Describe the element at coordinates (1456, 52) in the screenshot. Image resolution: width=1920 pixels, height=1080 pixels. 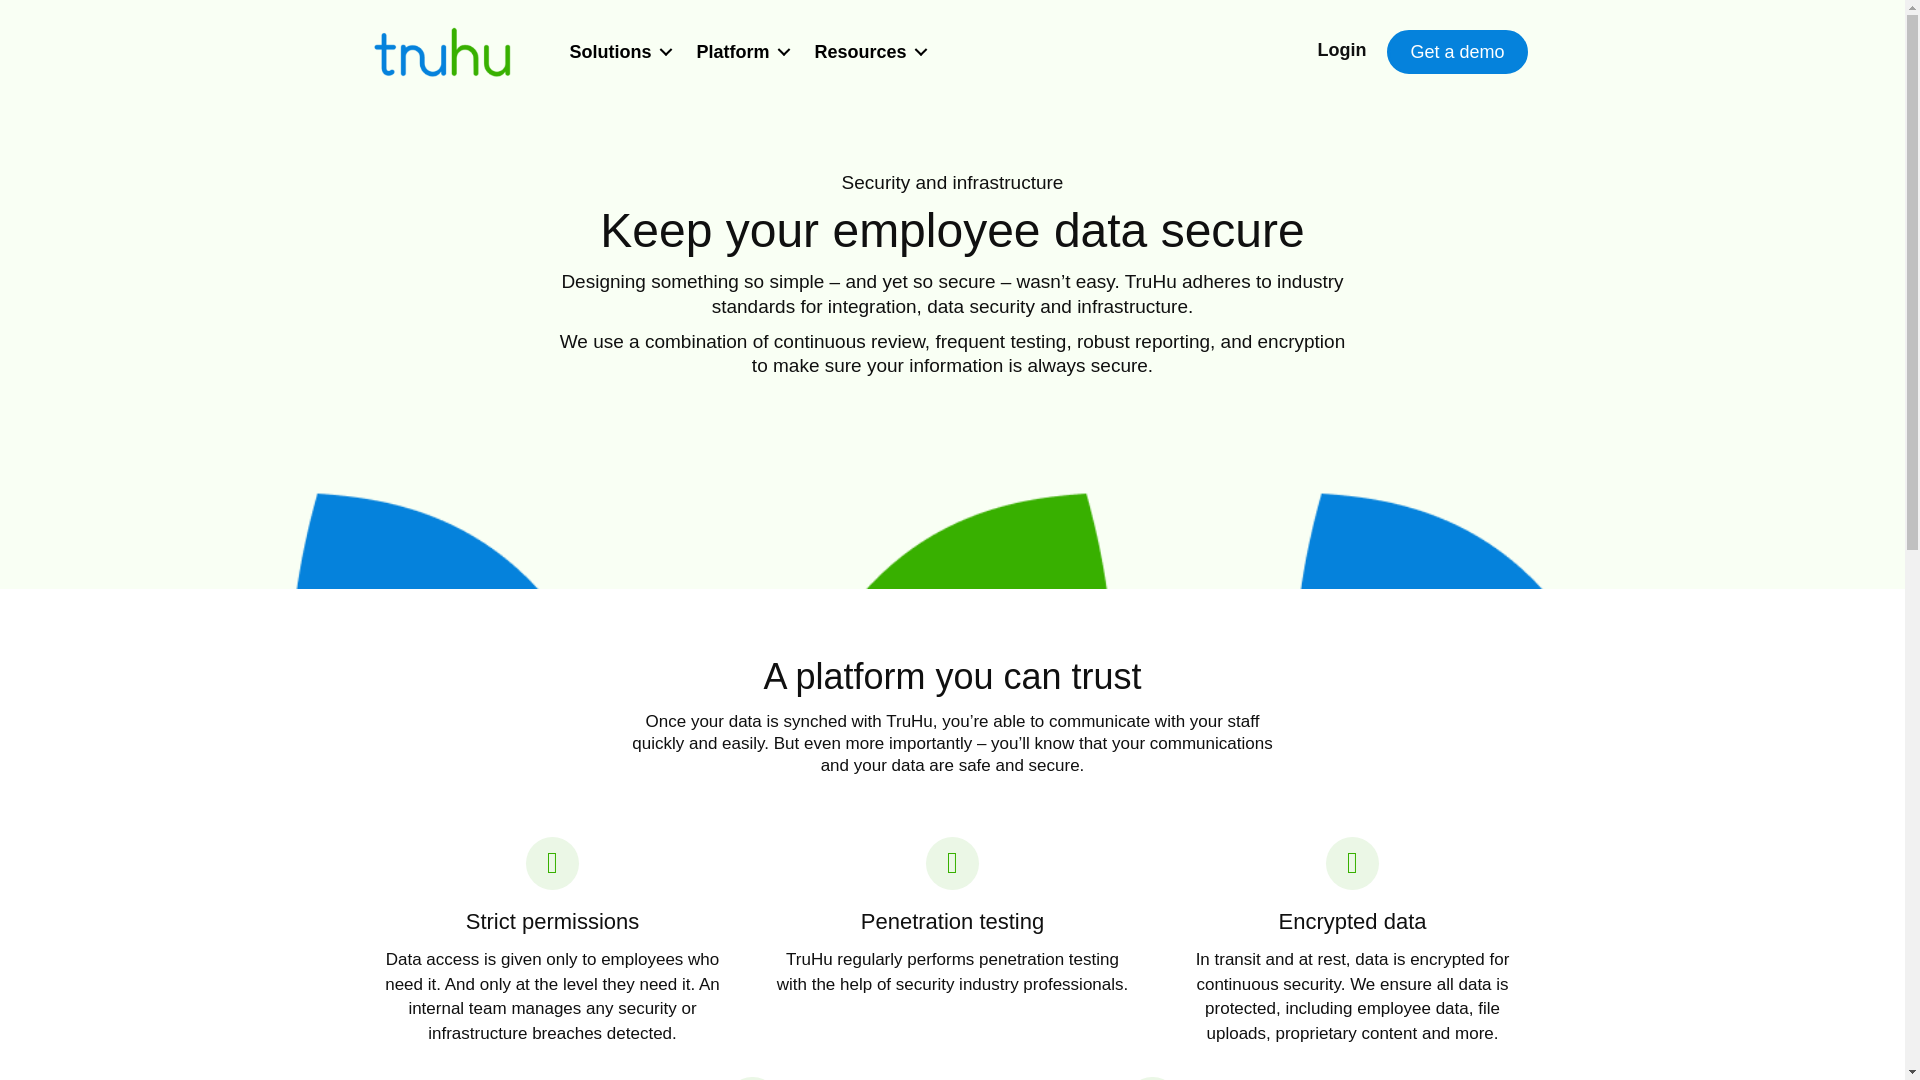
I see `Get a demo` at that location.